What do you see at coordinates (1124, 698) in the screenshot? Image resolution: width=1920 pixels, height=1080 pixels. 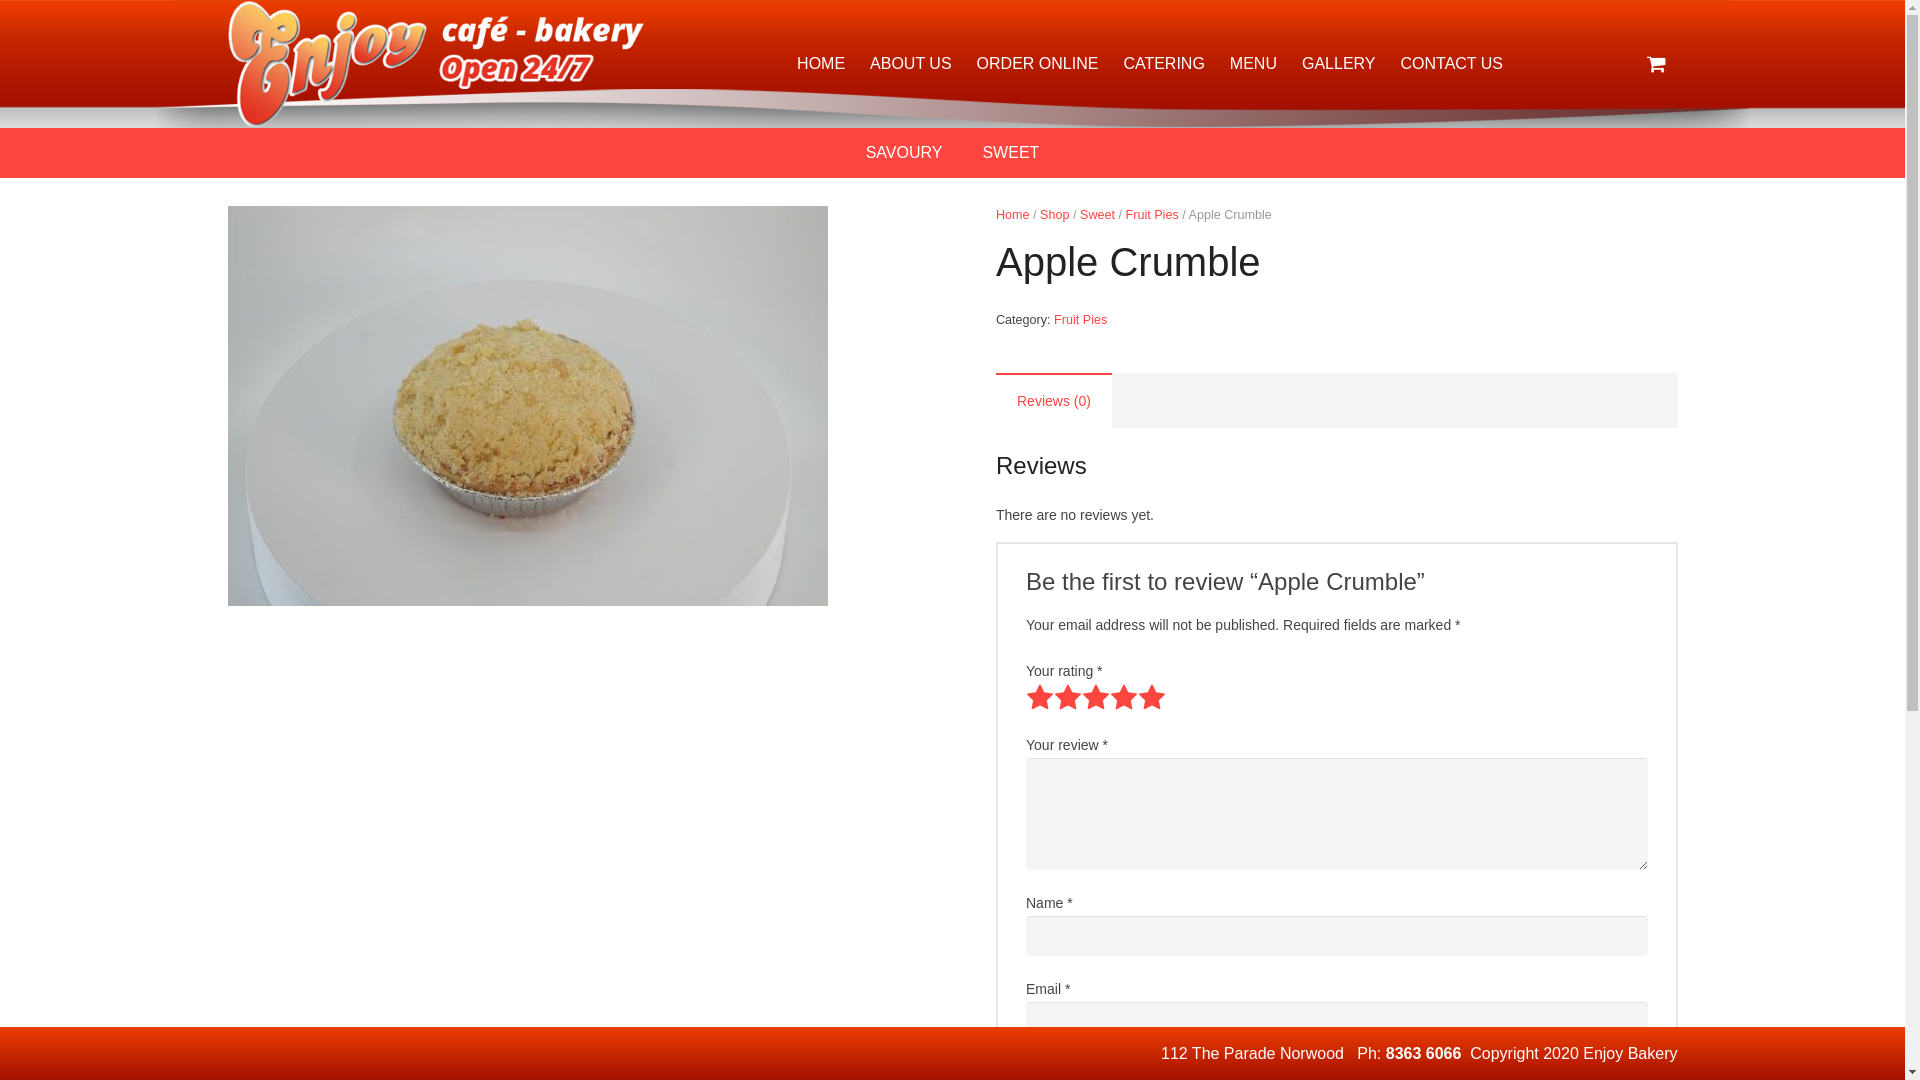 I see `4` at bounding box center [1124, 698].